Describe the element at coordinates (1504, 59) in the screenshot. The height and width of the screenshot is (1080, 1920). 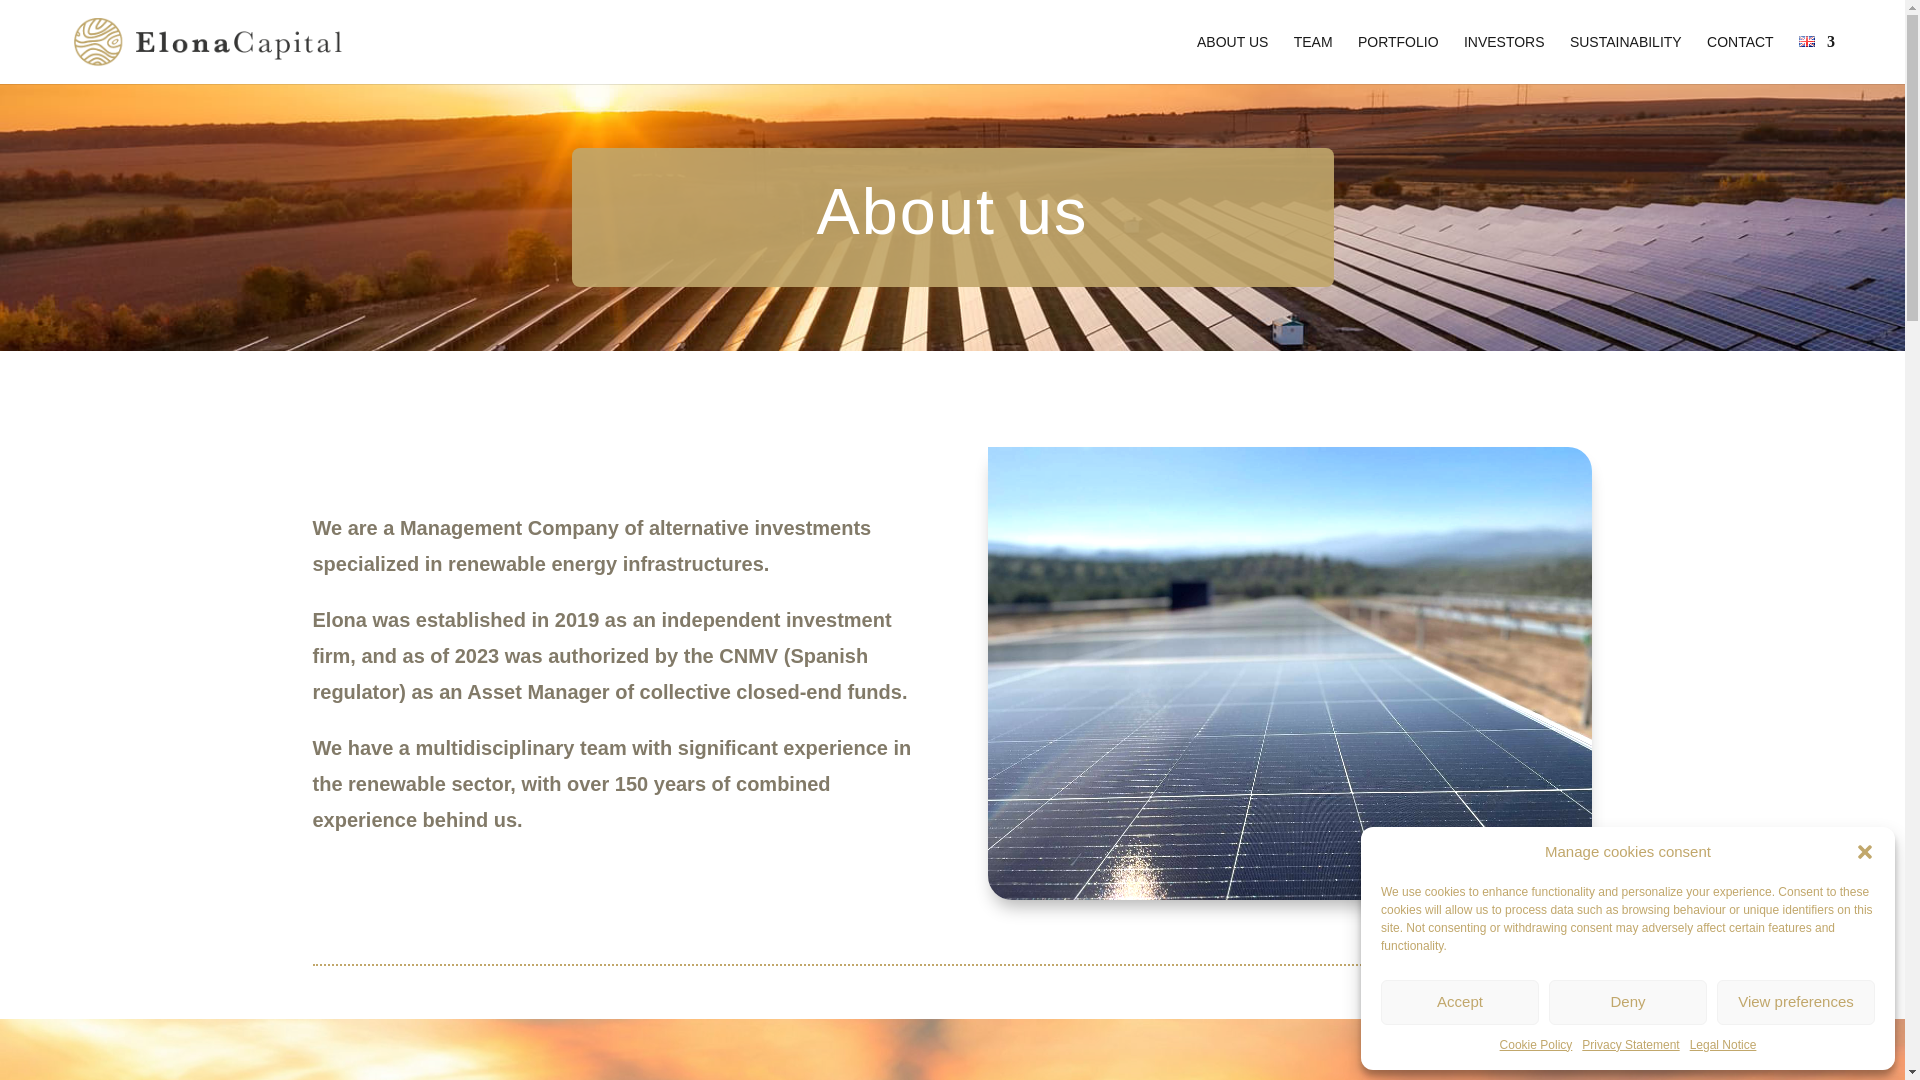
I see `INVESTORS` at that location.